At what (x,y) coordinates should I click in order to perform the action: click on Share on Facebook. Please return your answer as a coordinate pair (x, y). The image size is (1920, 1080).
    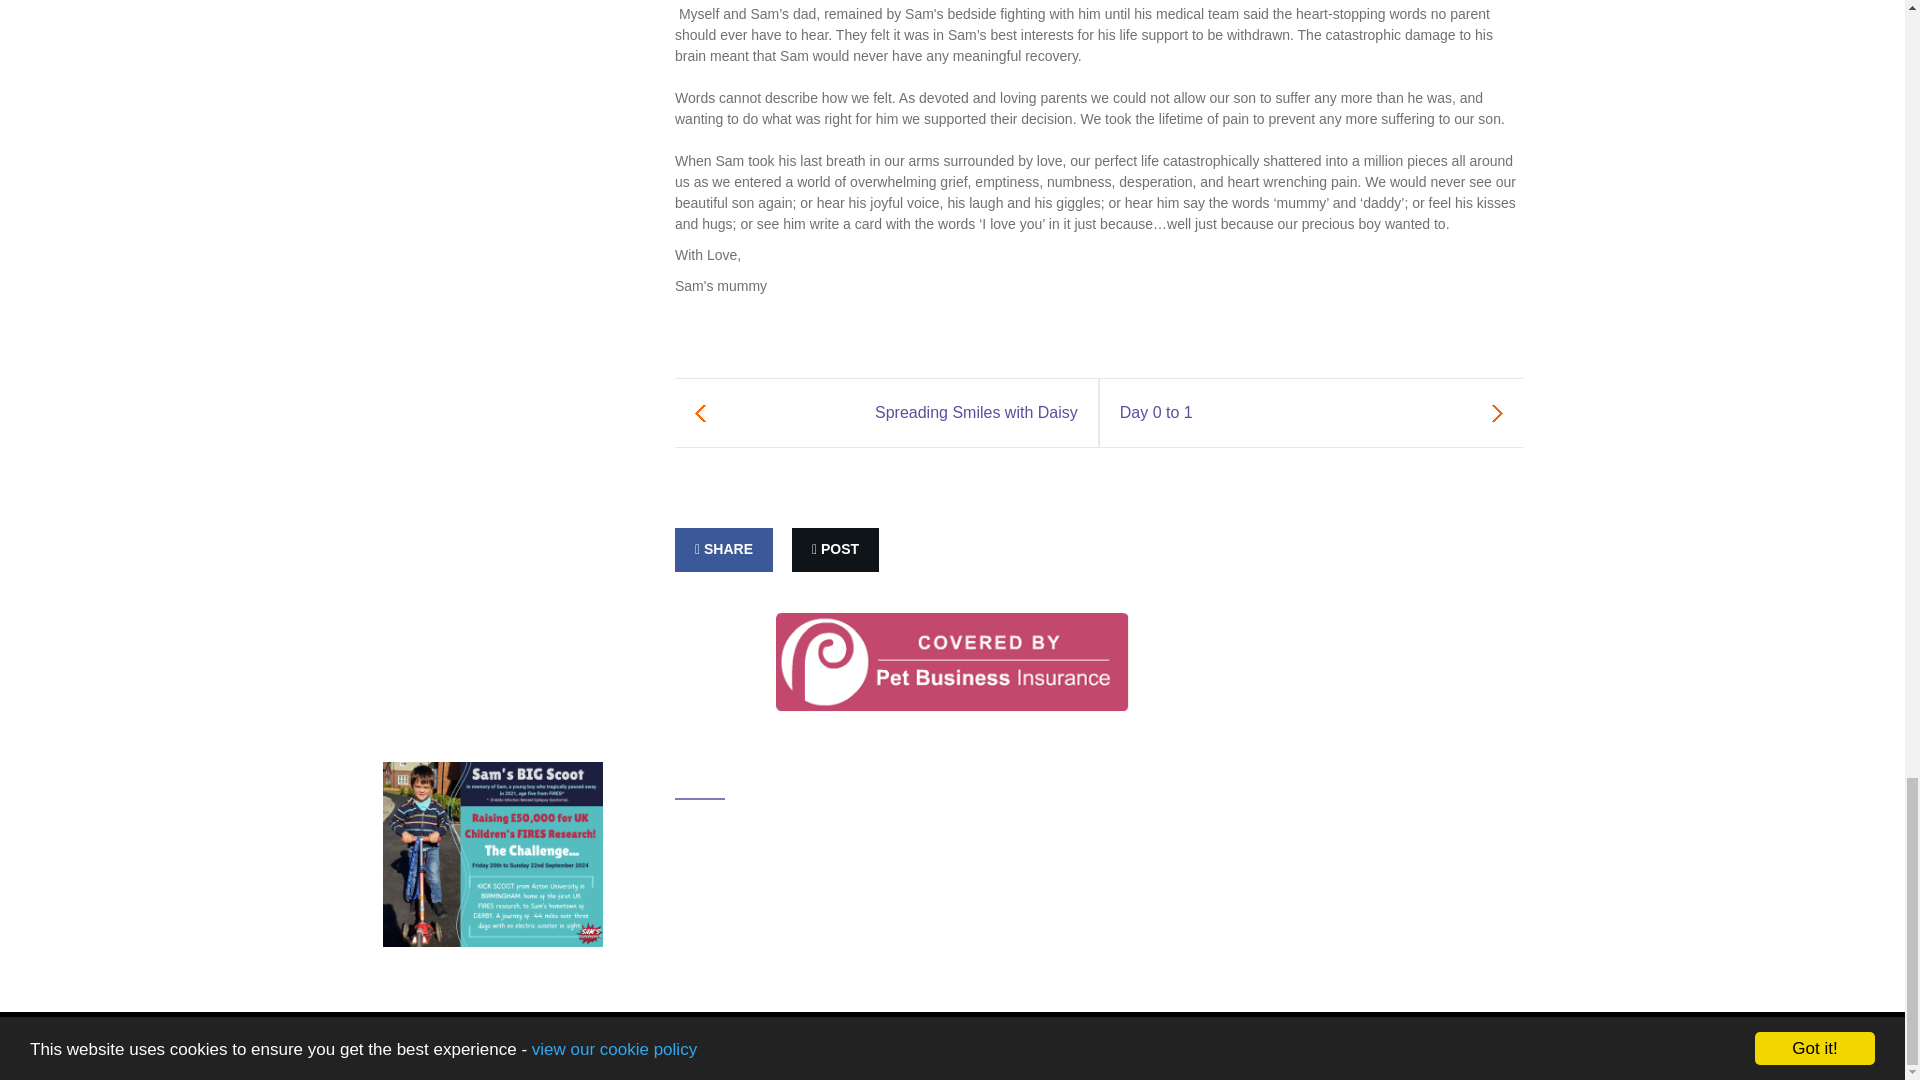
    Looking at the image, I should click on (724, 550).